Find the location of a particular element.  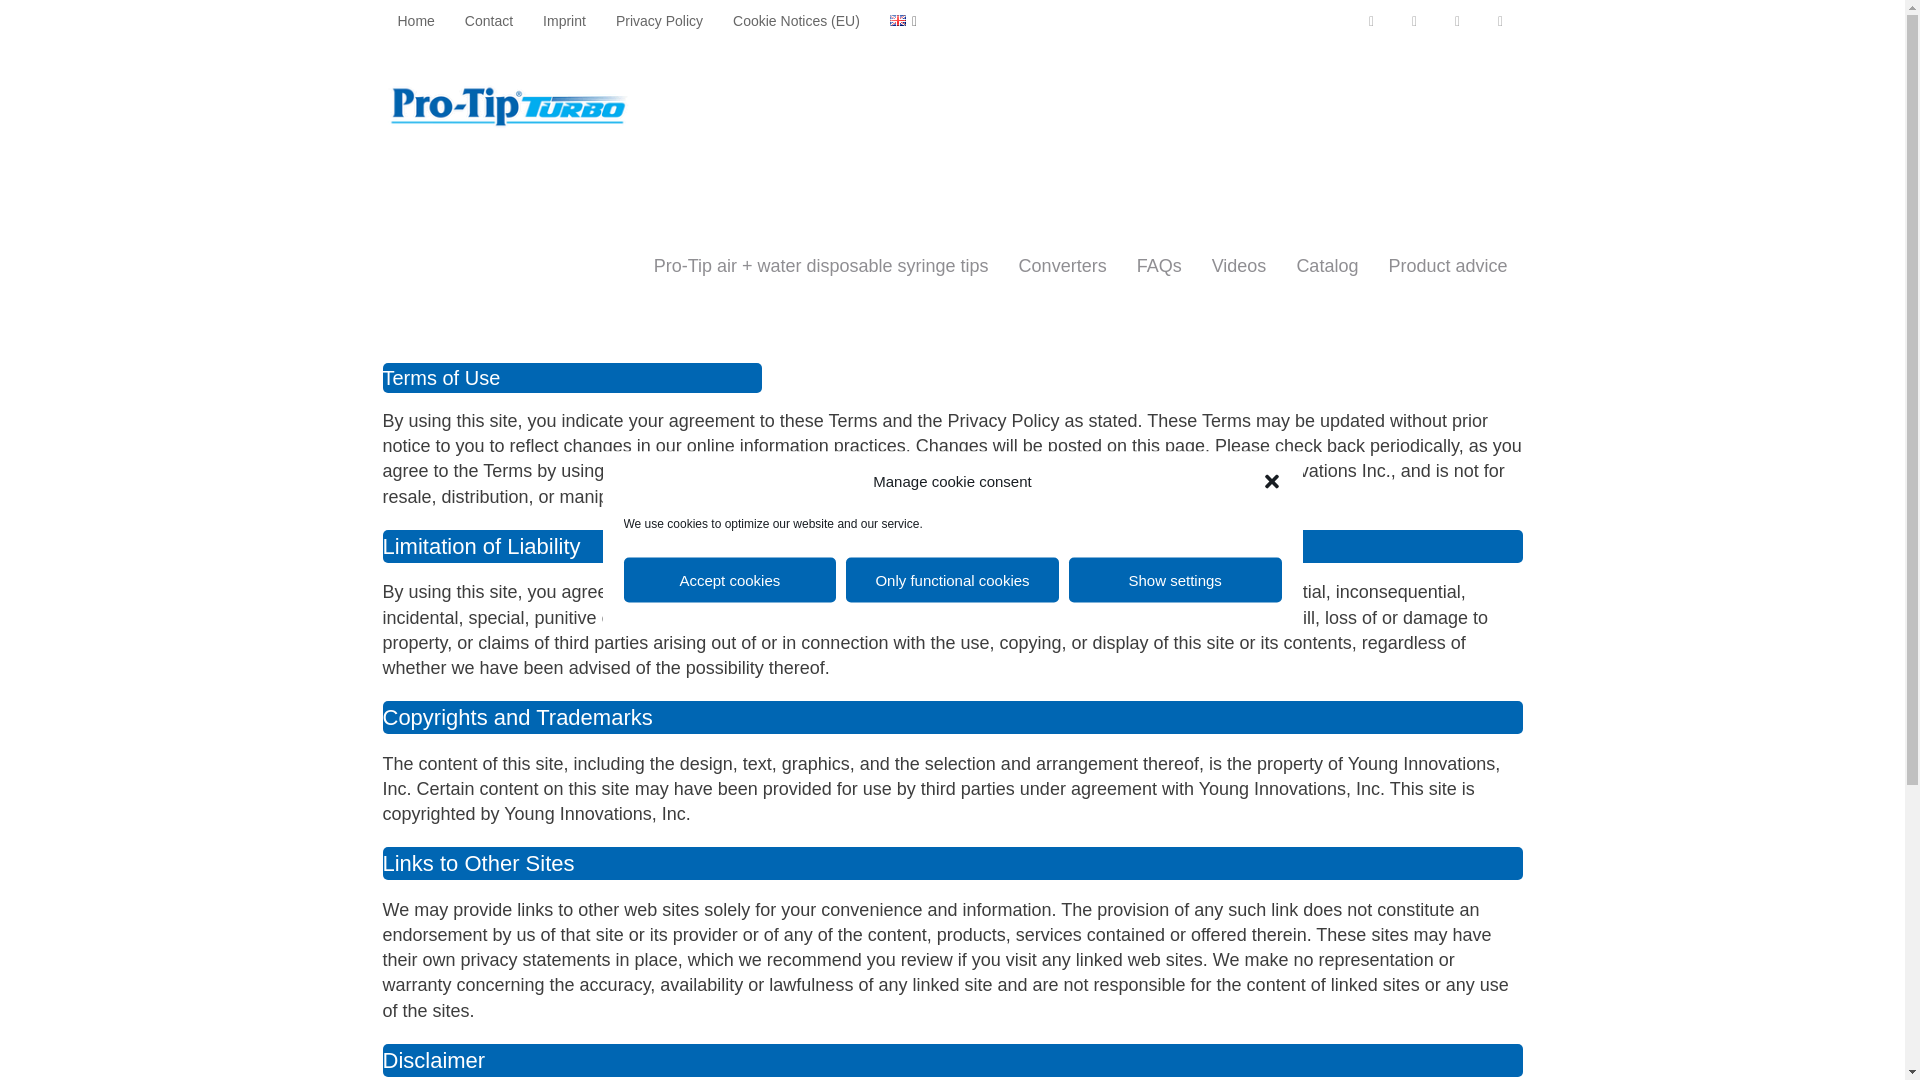

Show settings is located at coordinates (1176, 580).